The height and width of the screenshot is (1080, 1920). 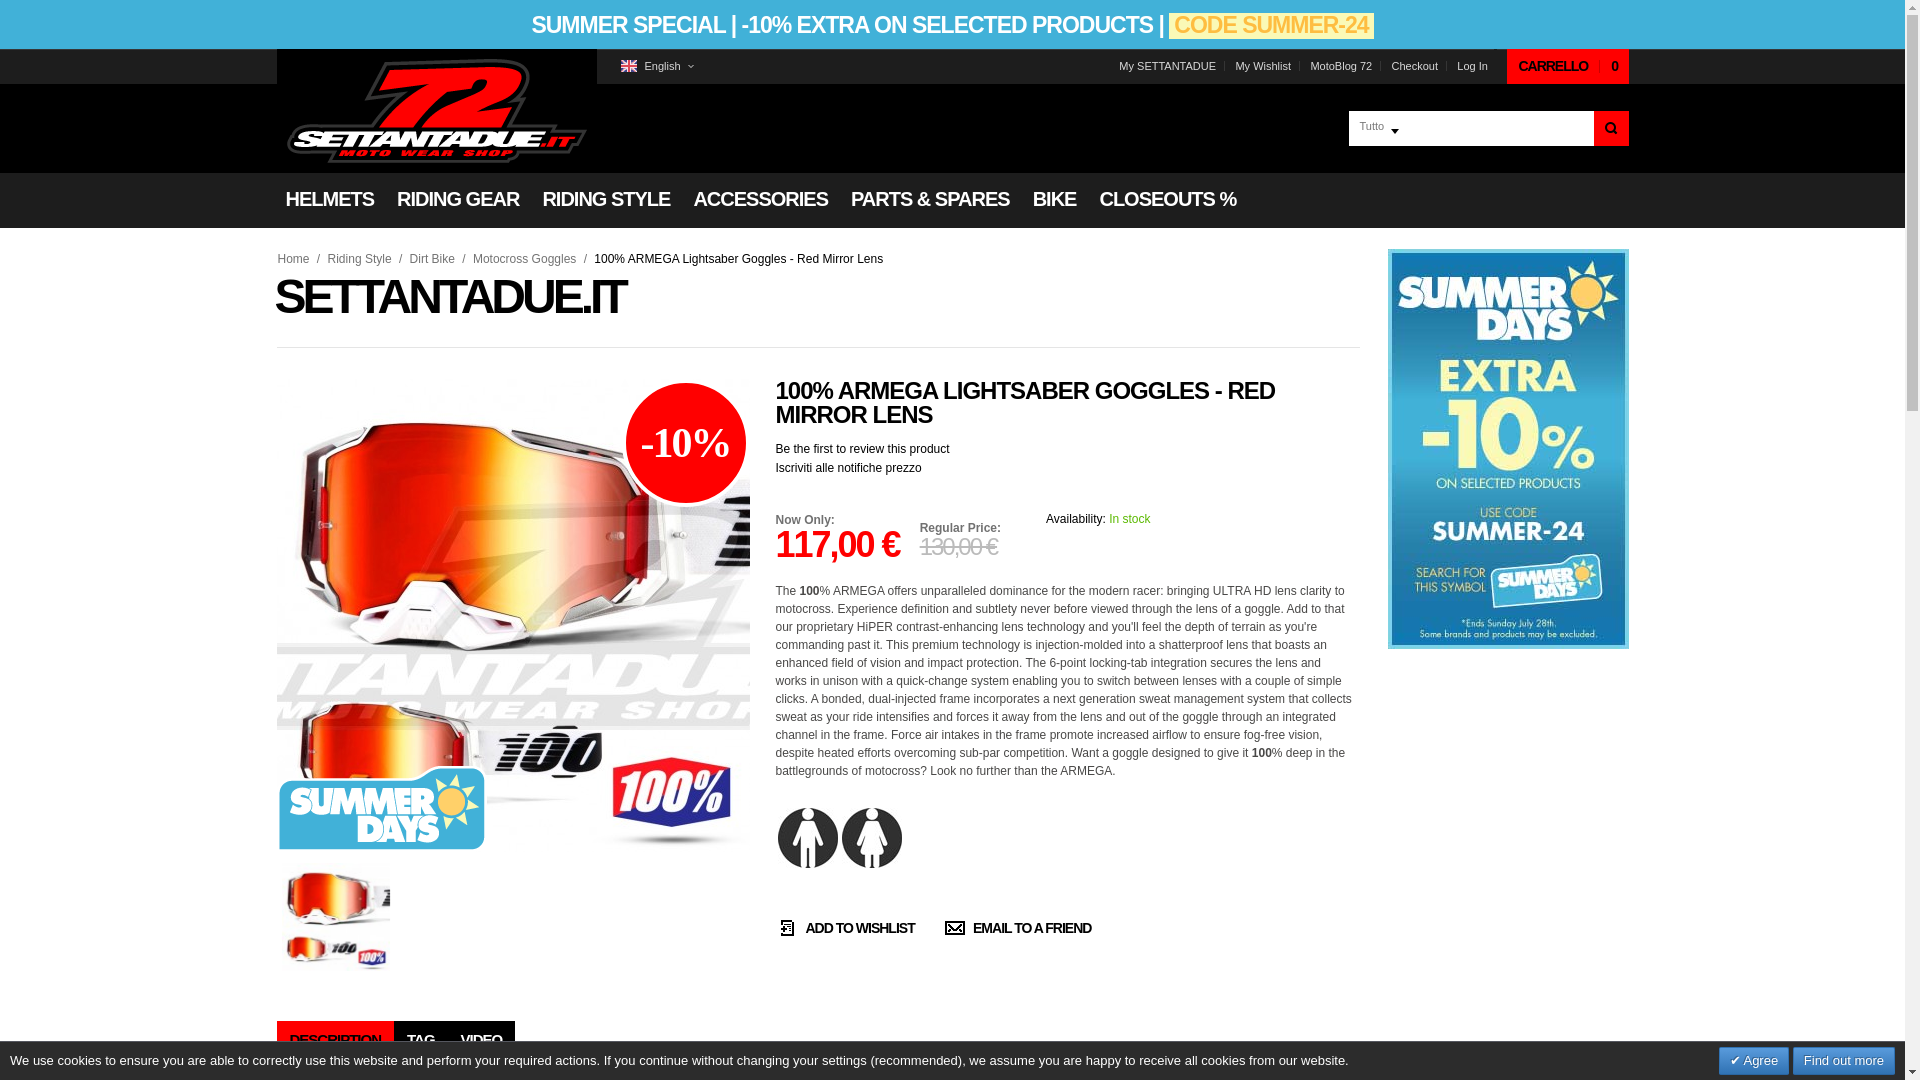 What do you see at coordinates (1414, 66) in the screenshot?
I see `Checkout` at bounding box center [1414, 66].